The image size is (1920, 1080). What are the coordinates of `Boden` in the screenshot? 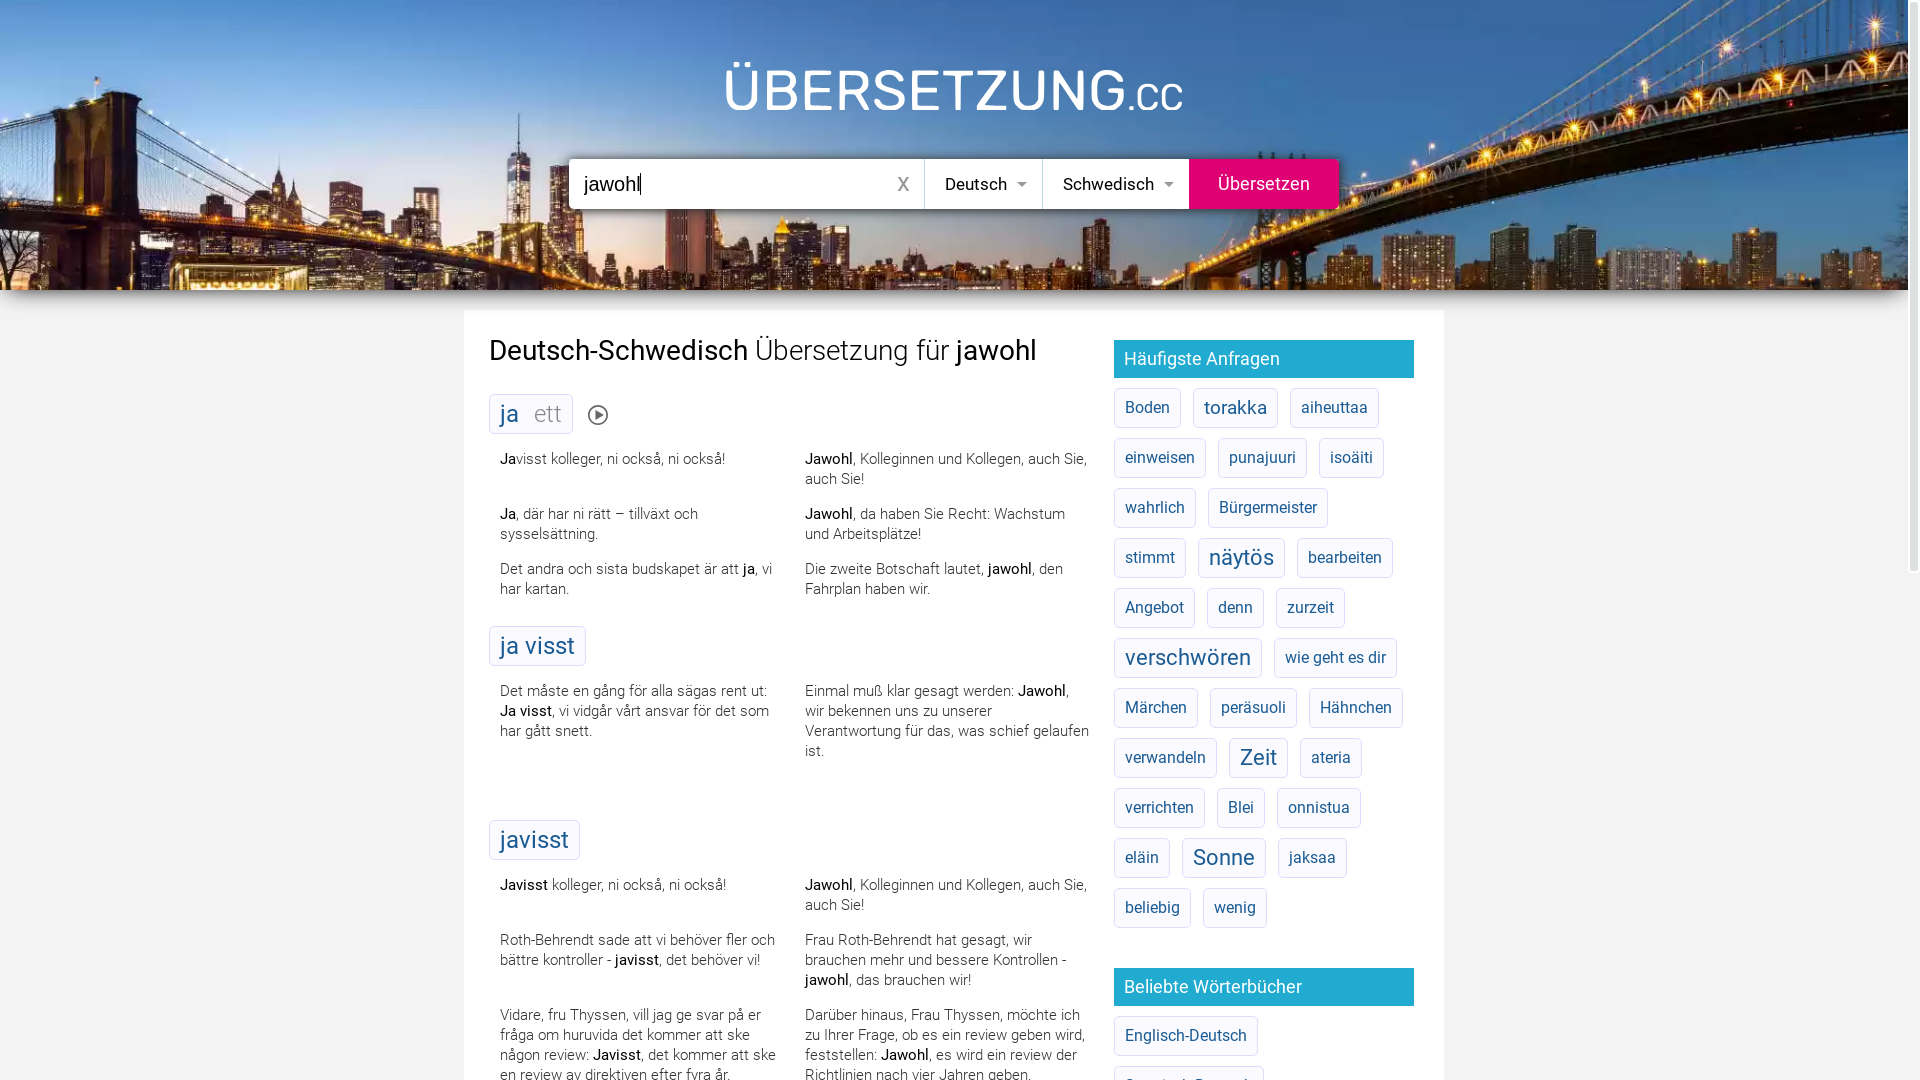 It's located at (1148, 408).